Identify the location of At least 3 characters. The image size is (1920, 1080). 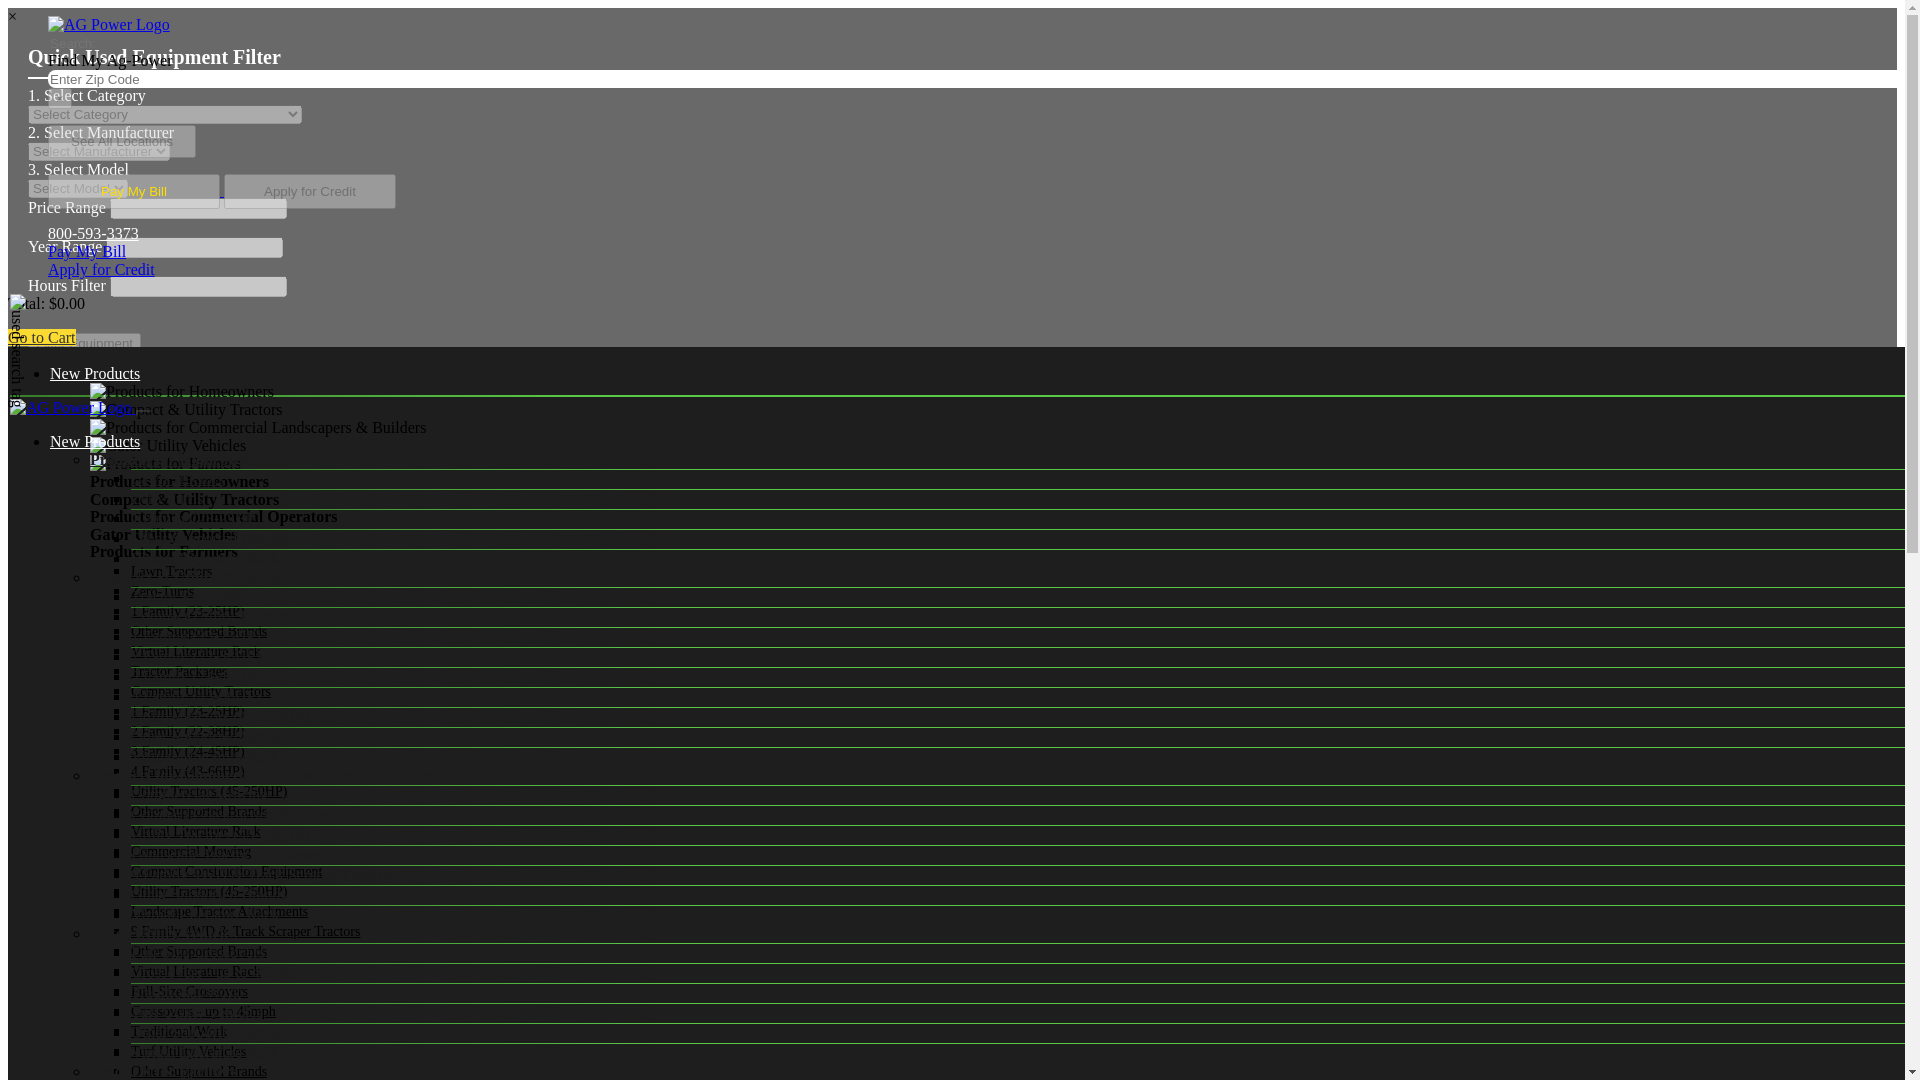
(134, 79).